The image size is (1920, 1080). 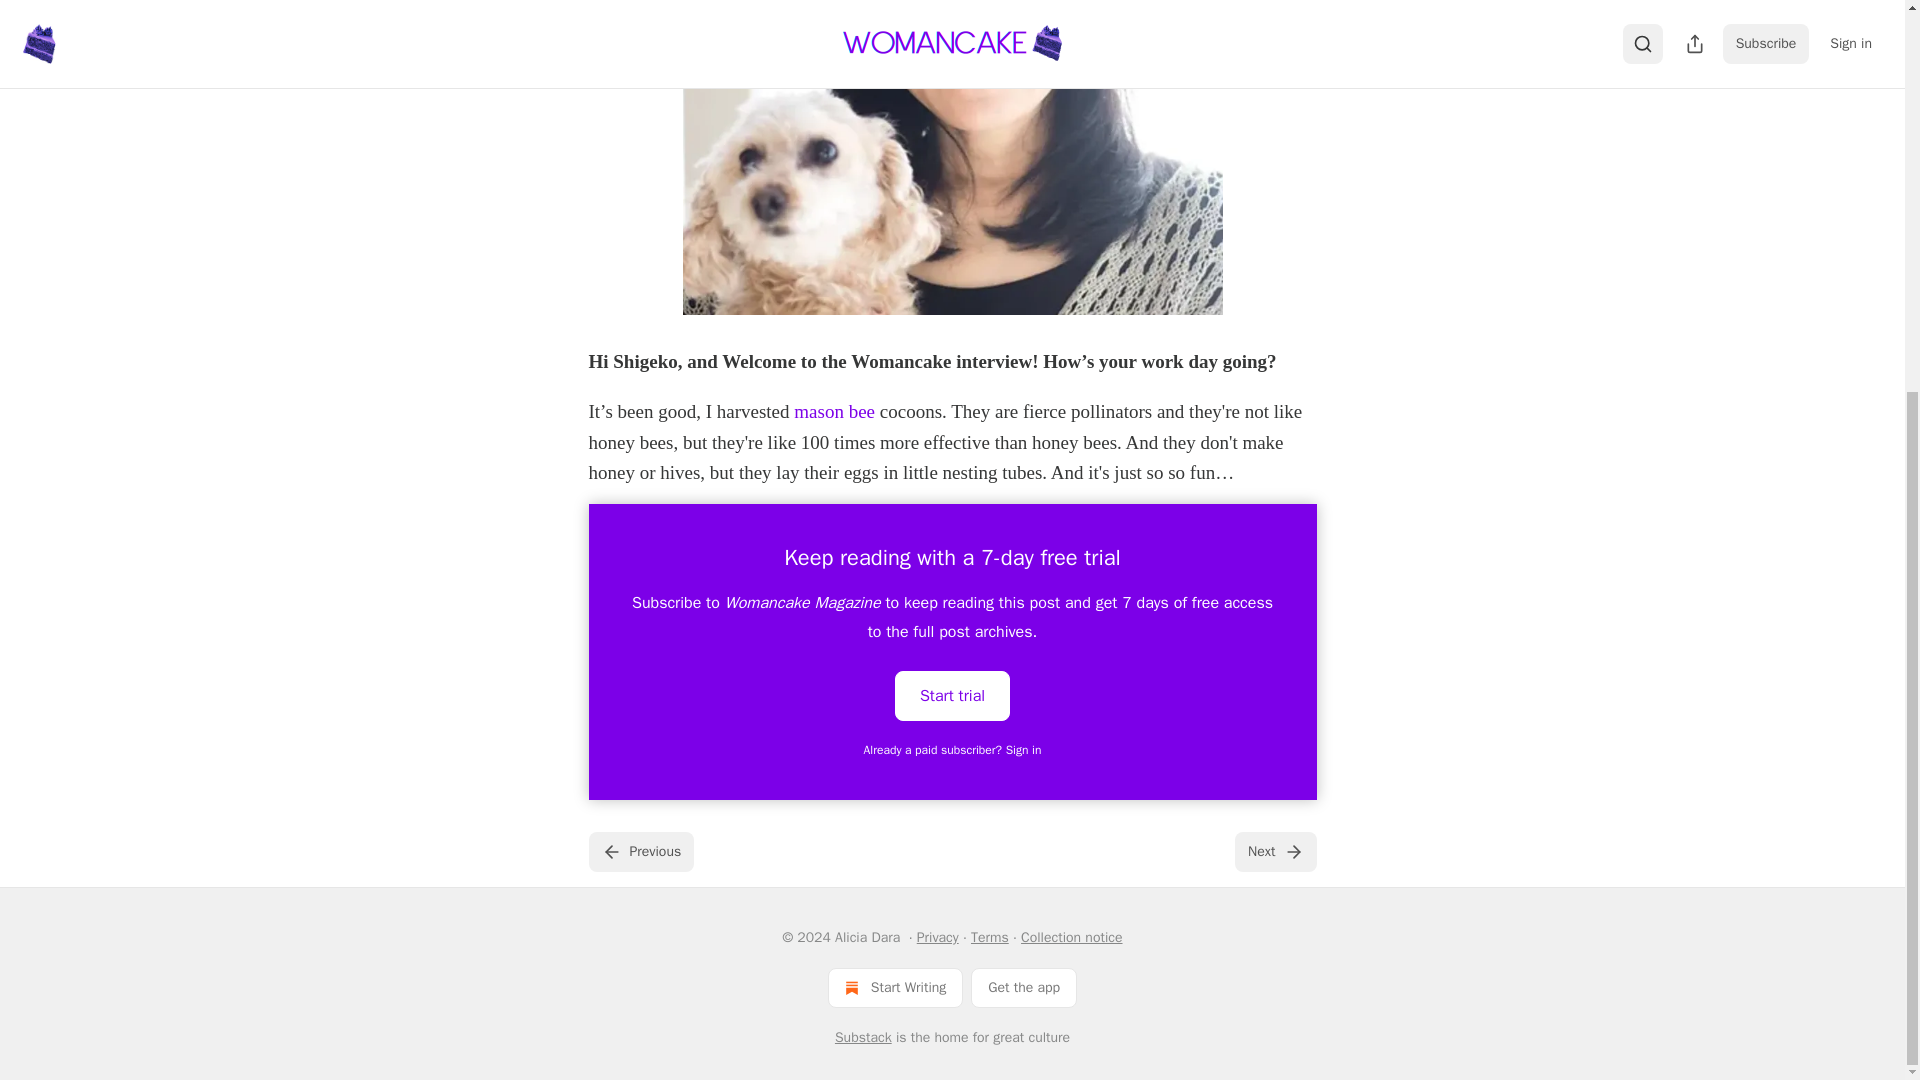 What do you see at coordinates (864, 1038) in the screenshot?
I see `Substack` at bounding box center [864, 1038].